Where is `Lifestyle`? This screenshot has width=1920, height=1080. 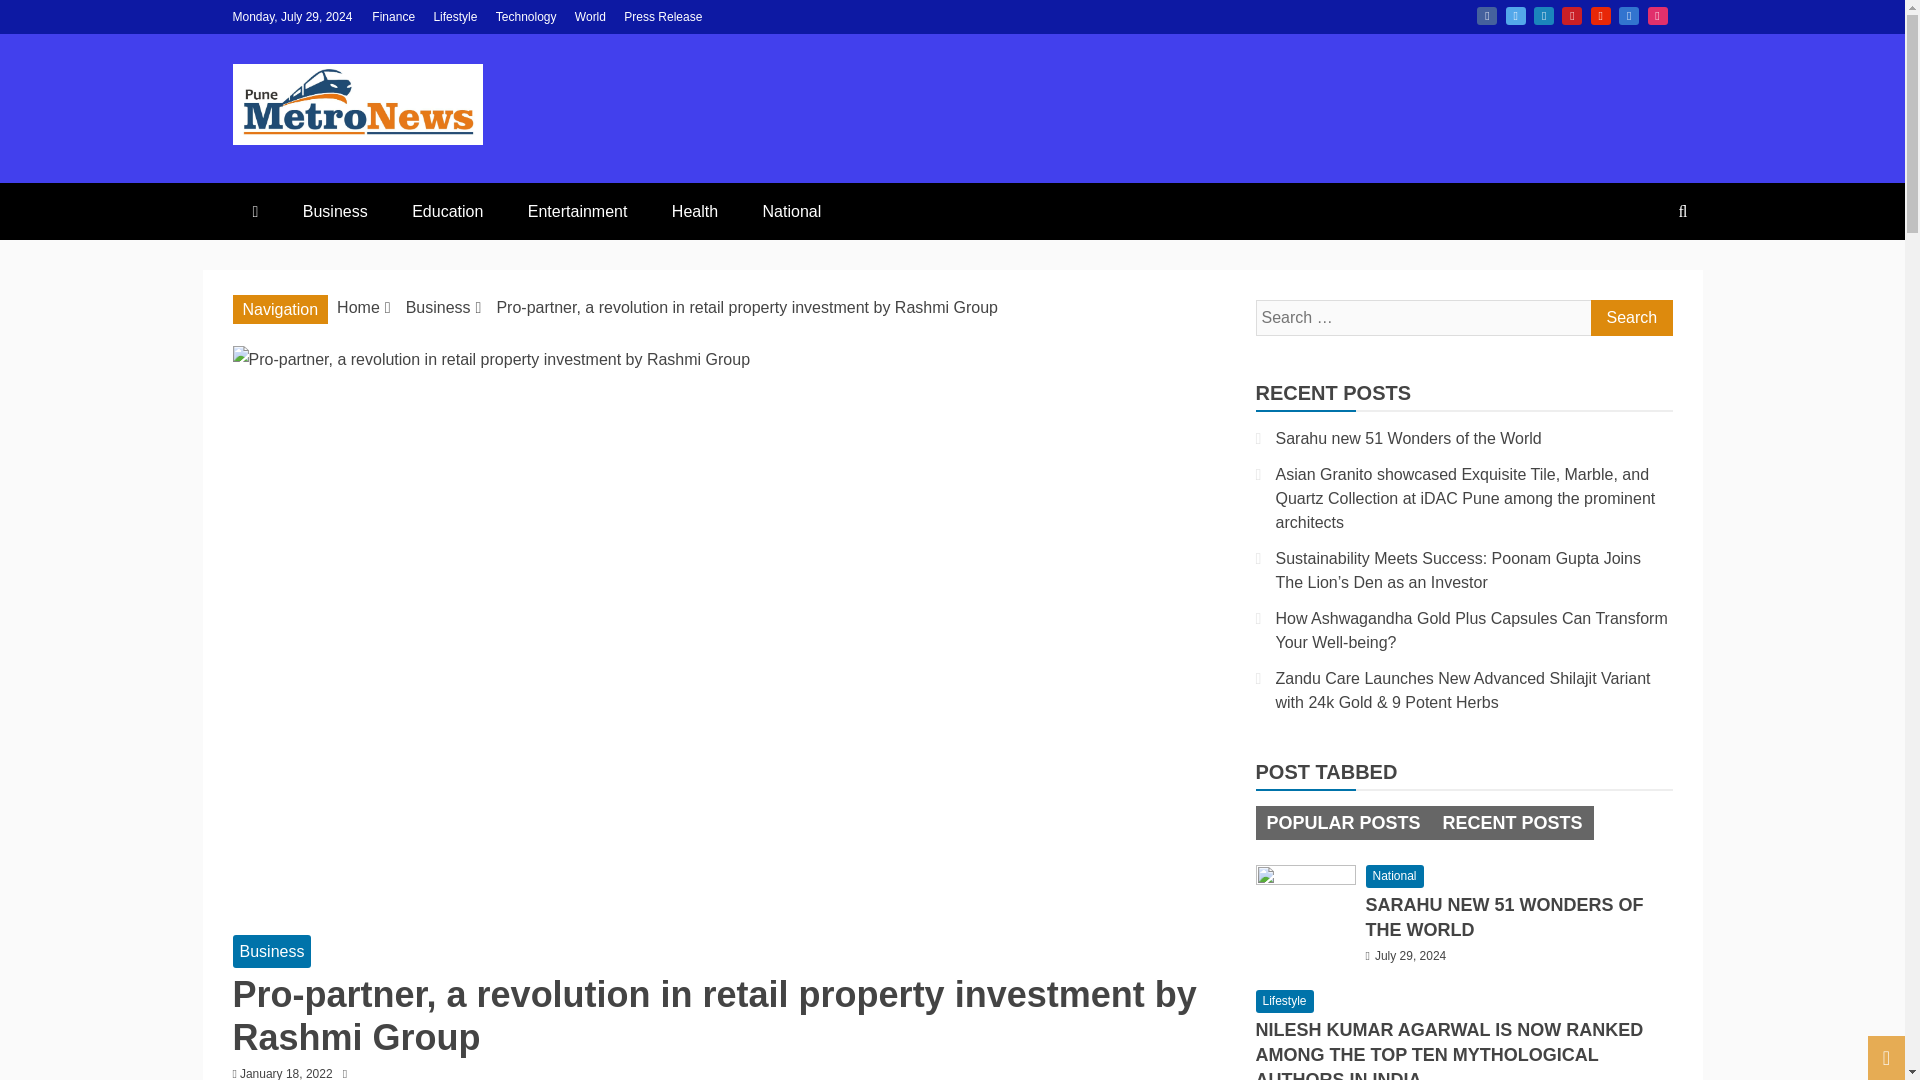
Lifestyle is located at coordinates (454, 16).